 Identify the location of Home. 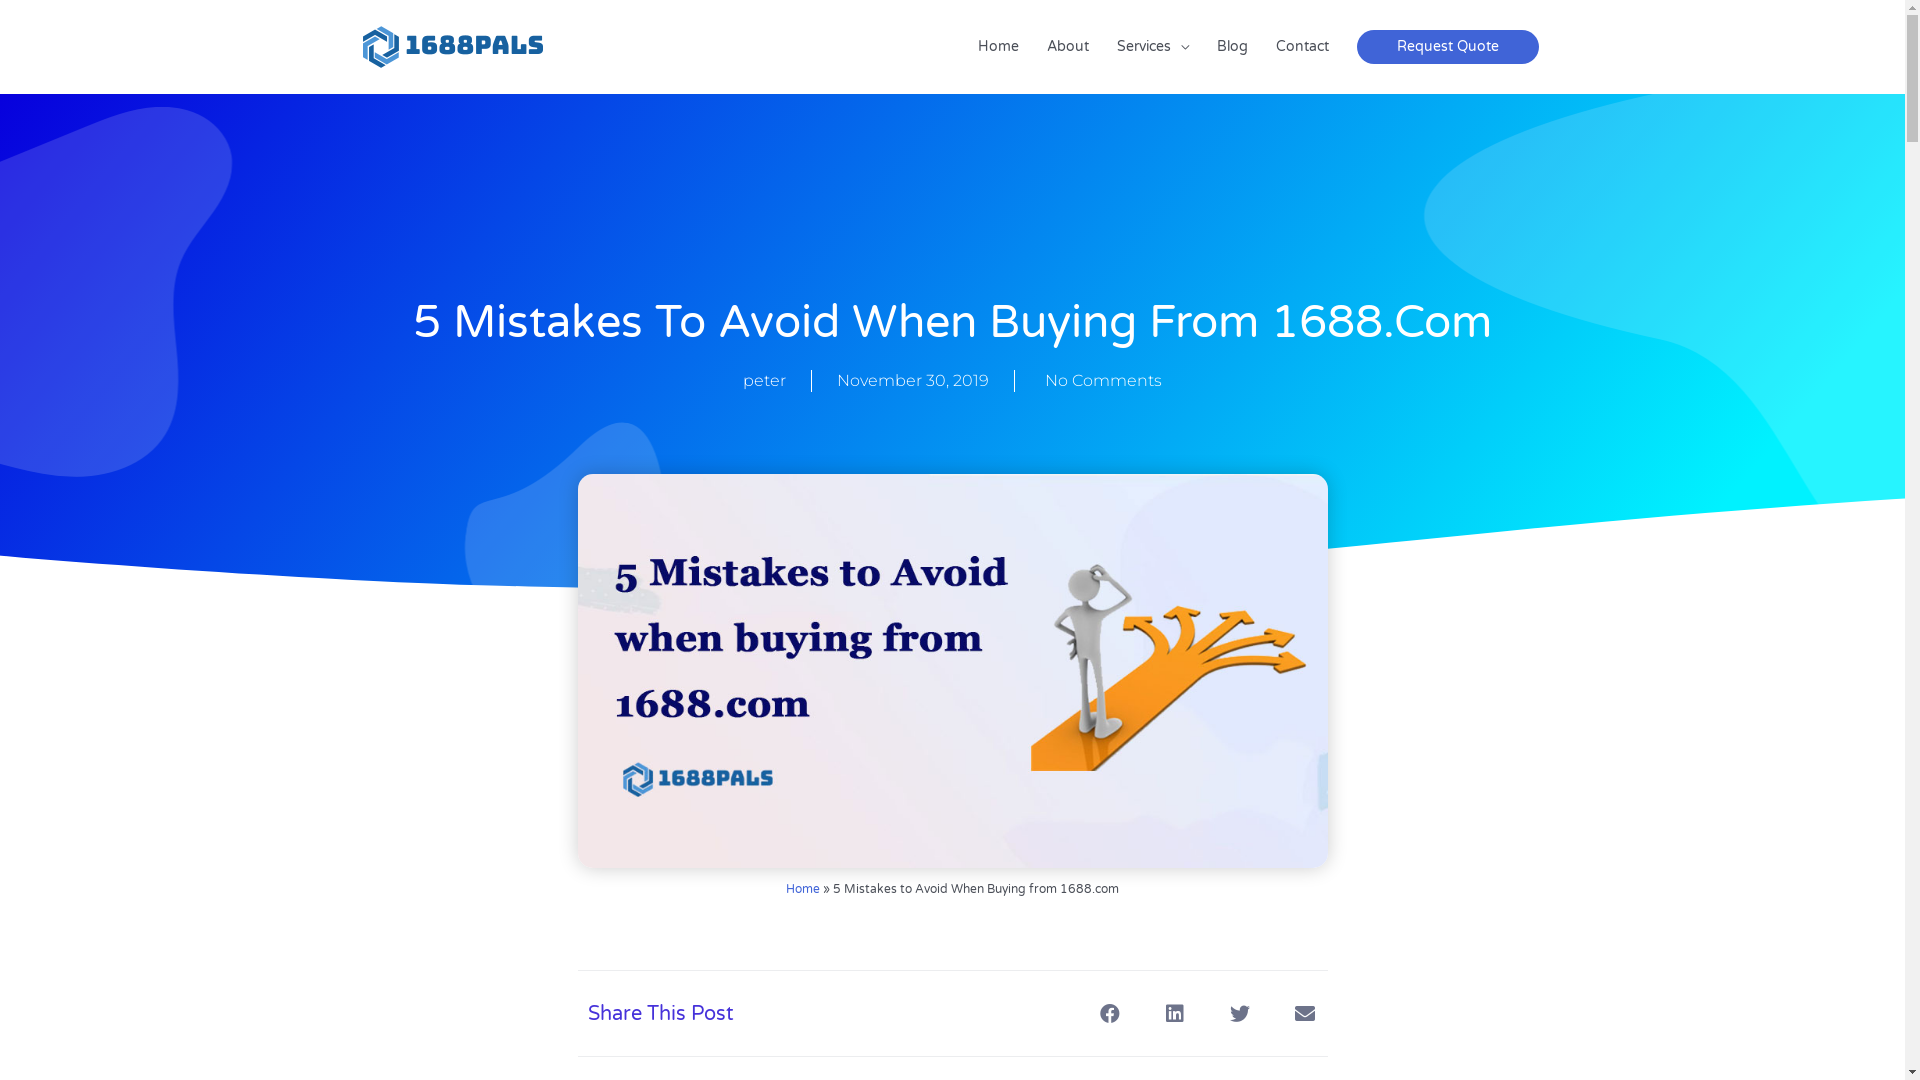
(803, 889).